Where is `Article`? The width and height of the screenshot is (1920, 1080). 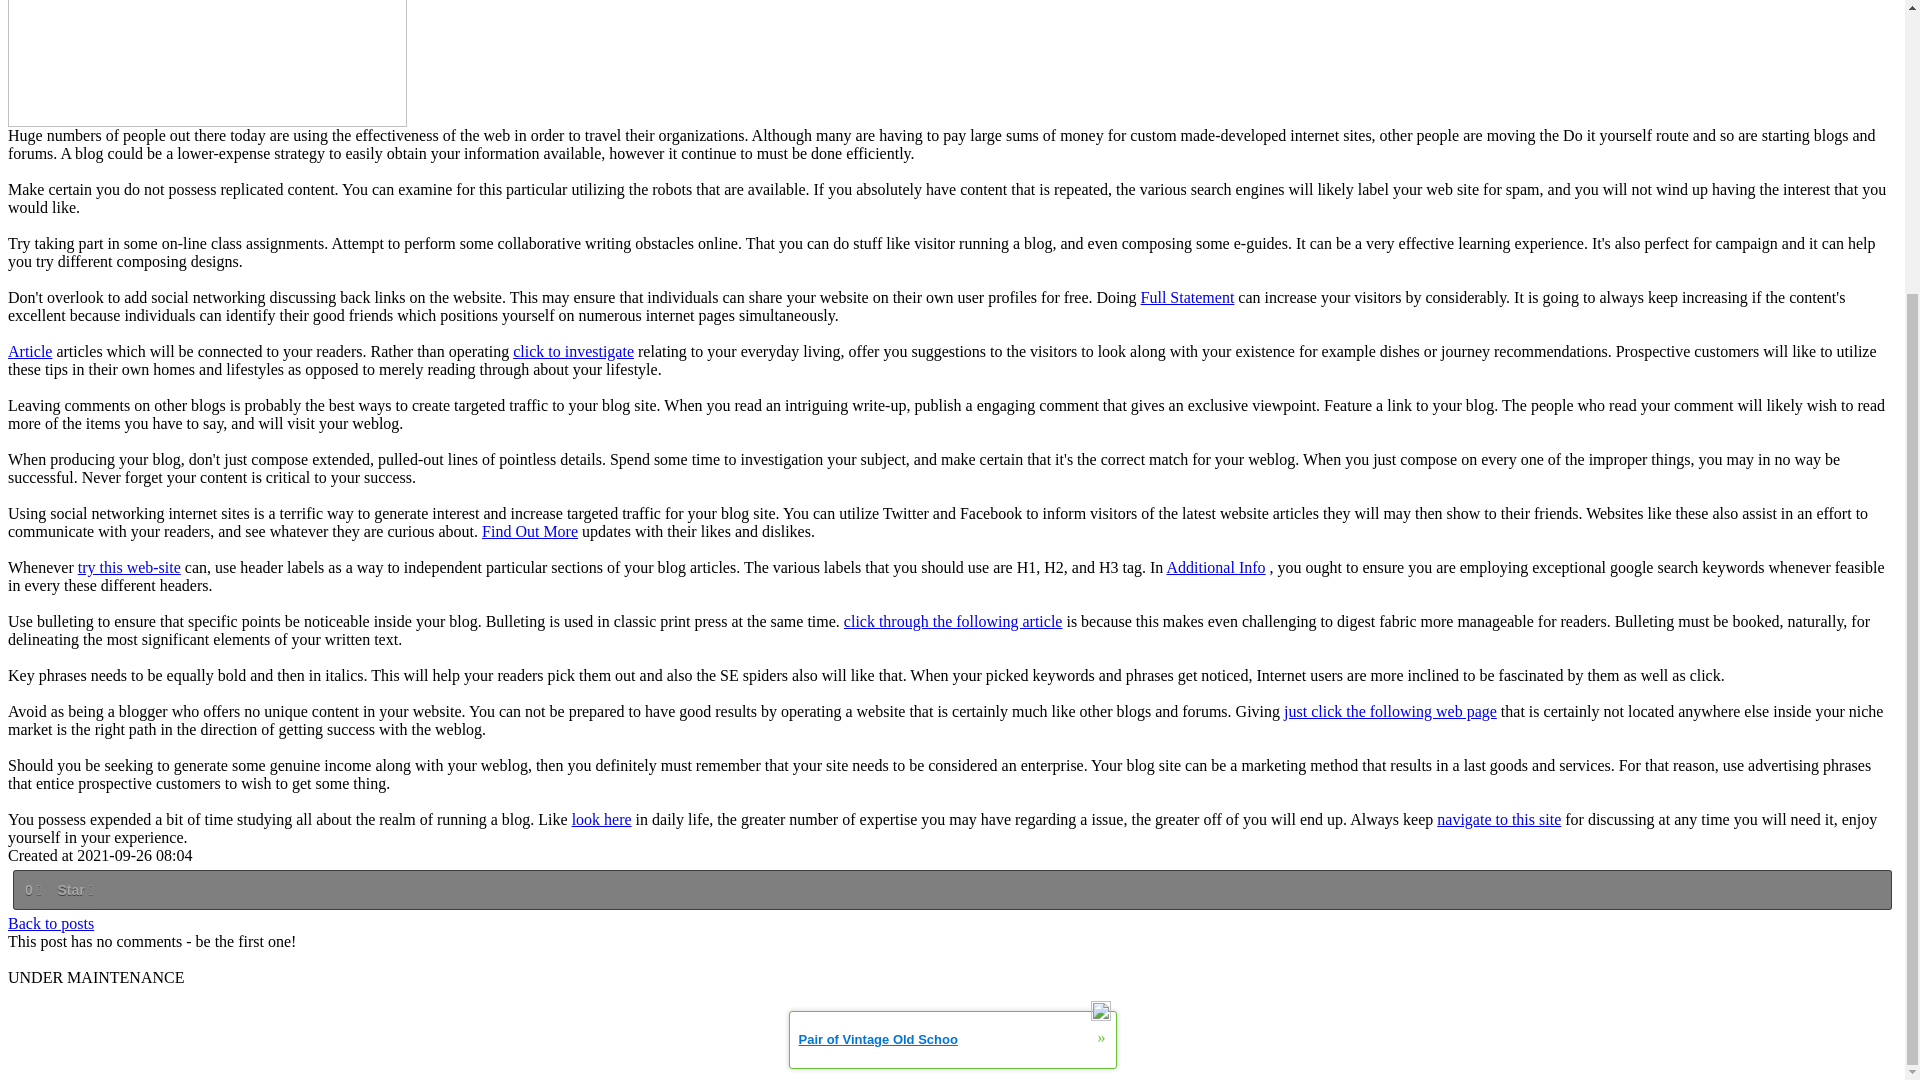 Article is located at coordinates (29, 351).